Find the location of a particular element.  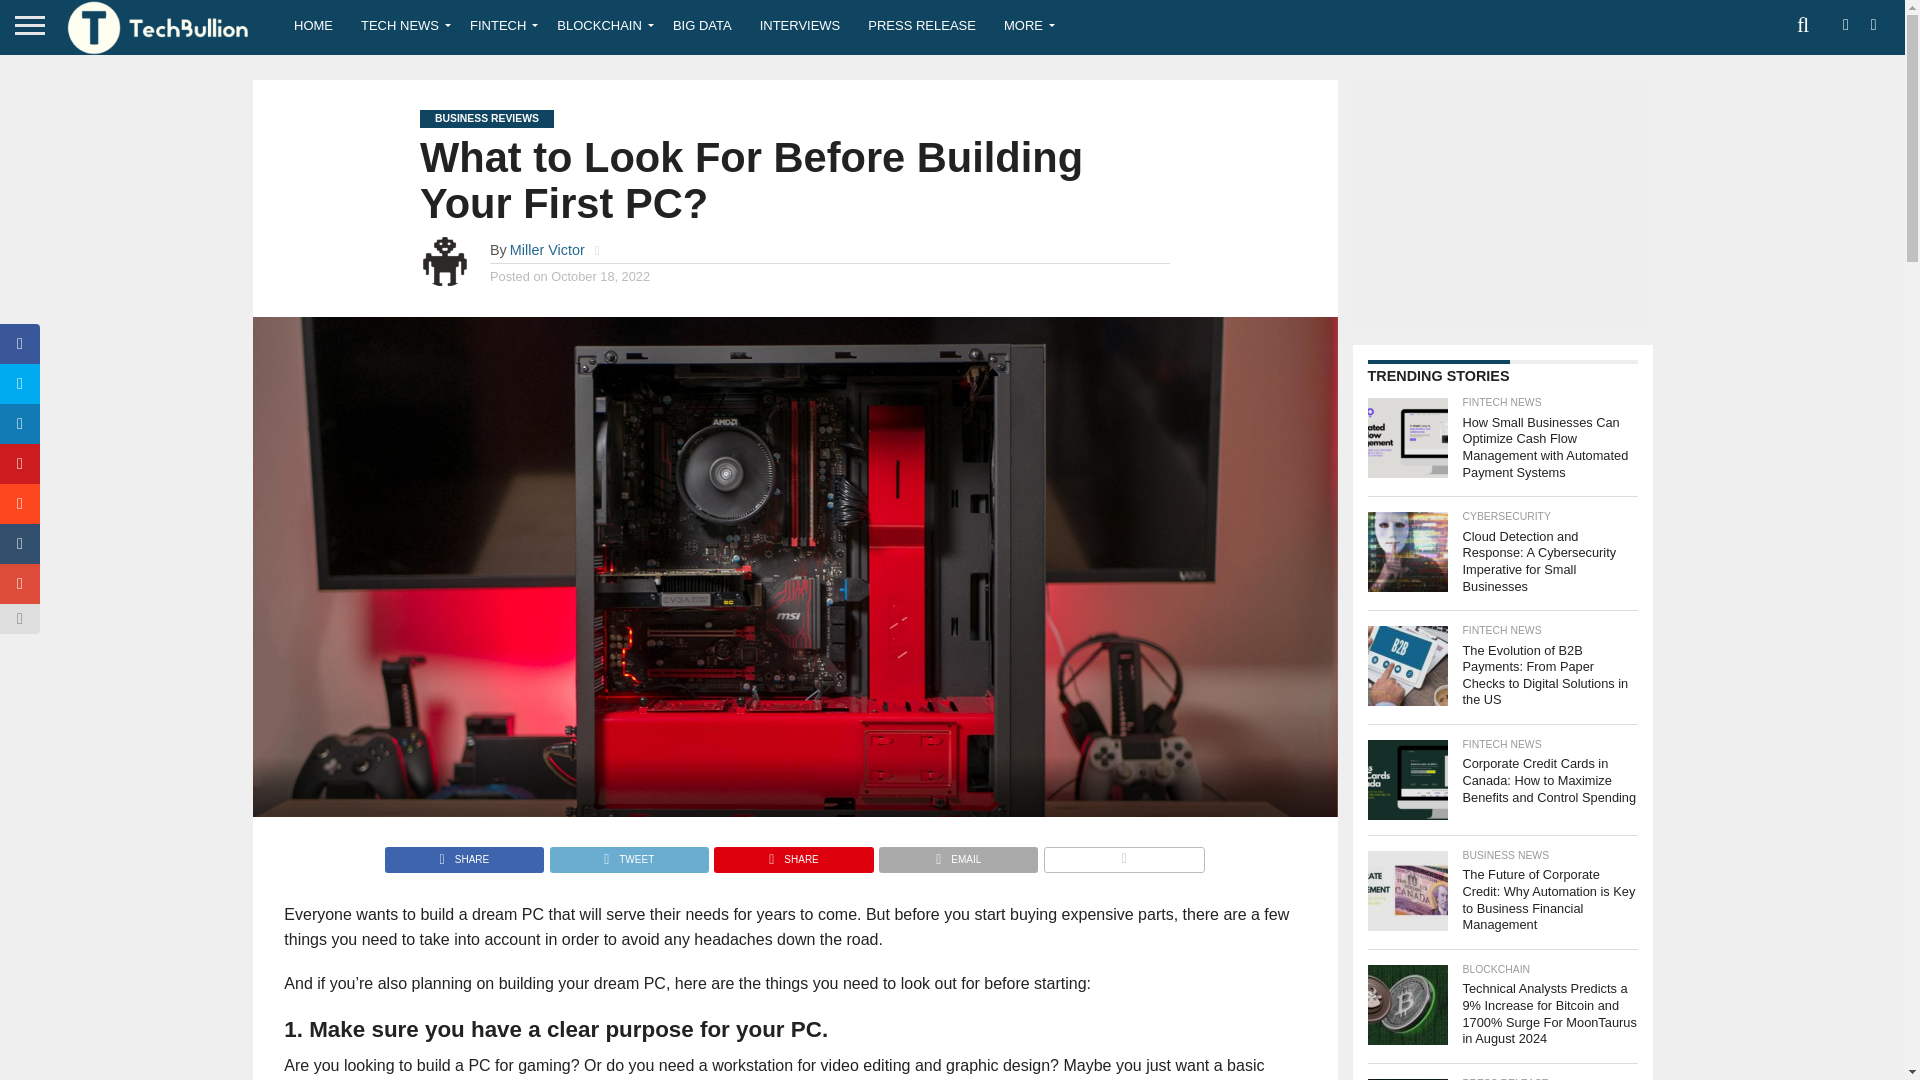

Posts by Miller Victor is located at coordinates (548, 250).